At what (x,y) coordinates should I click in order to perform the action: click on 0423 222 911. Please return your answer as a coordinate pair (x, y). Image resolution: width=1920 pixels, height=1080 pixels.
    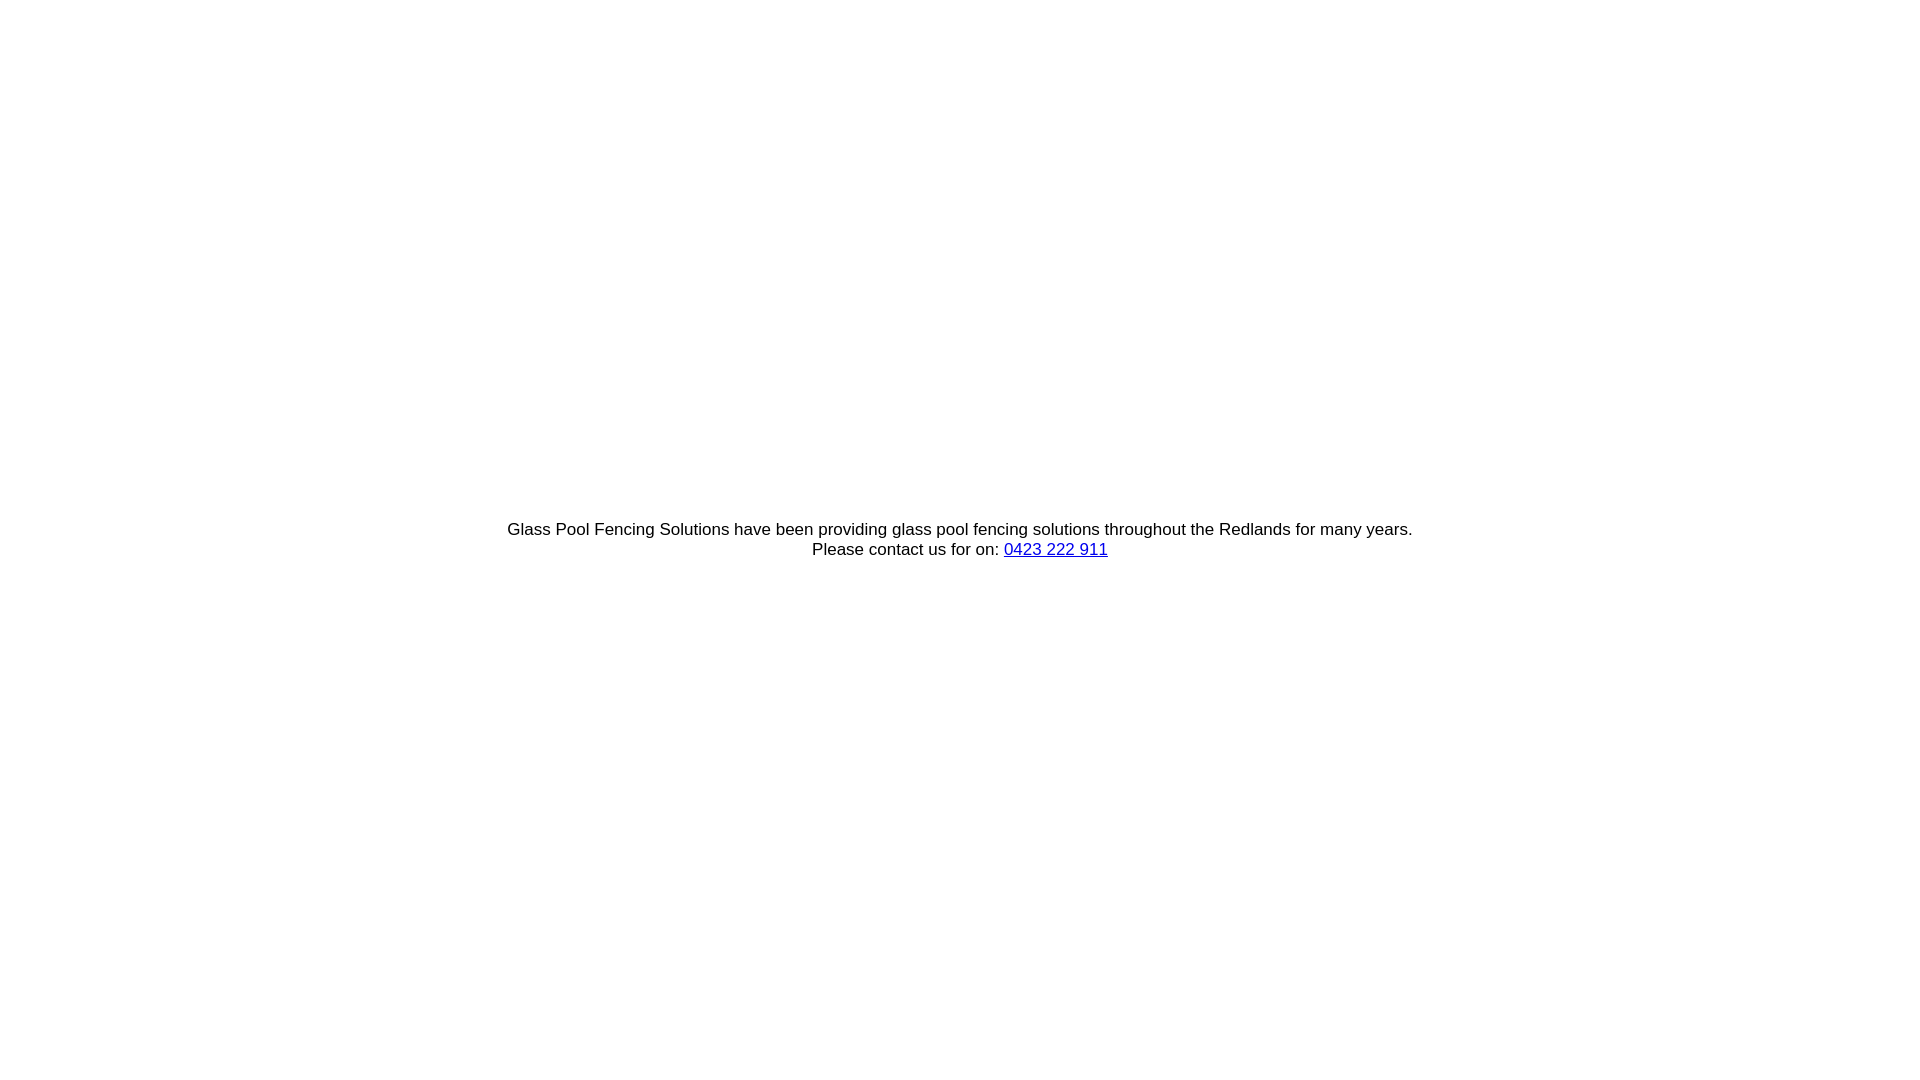
    Looking at the image, I should click on (1056, 550).